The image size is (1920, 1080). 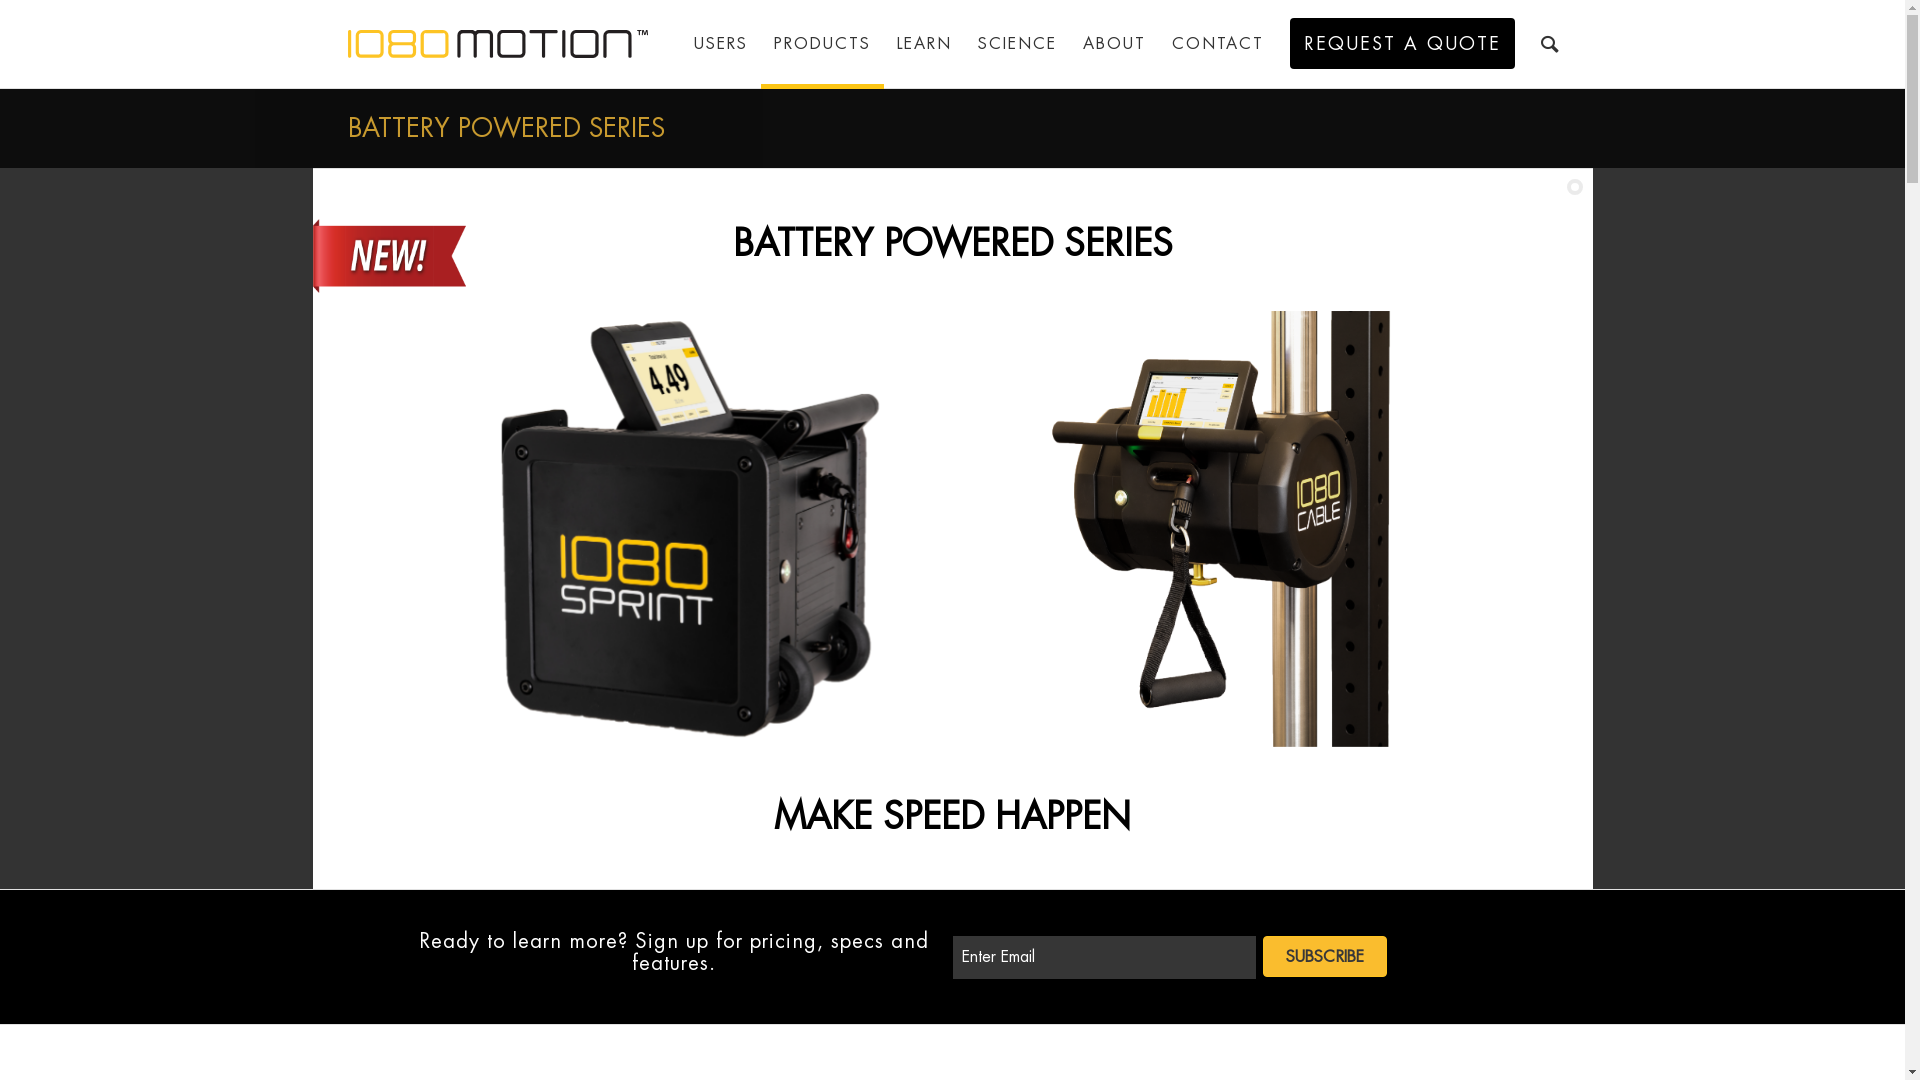 What do you see at coordinates (1217, 44) in the screenshot?
I see `CONTACT` at bounding box center [1217, 44].